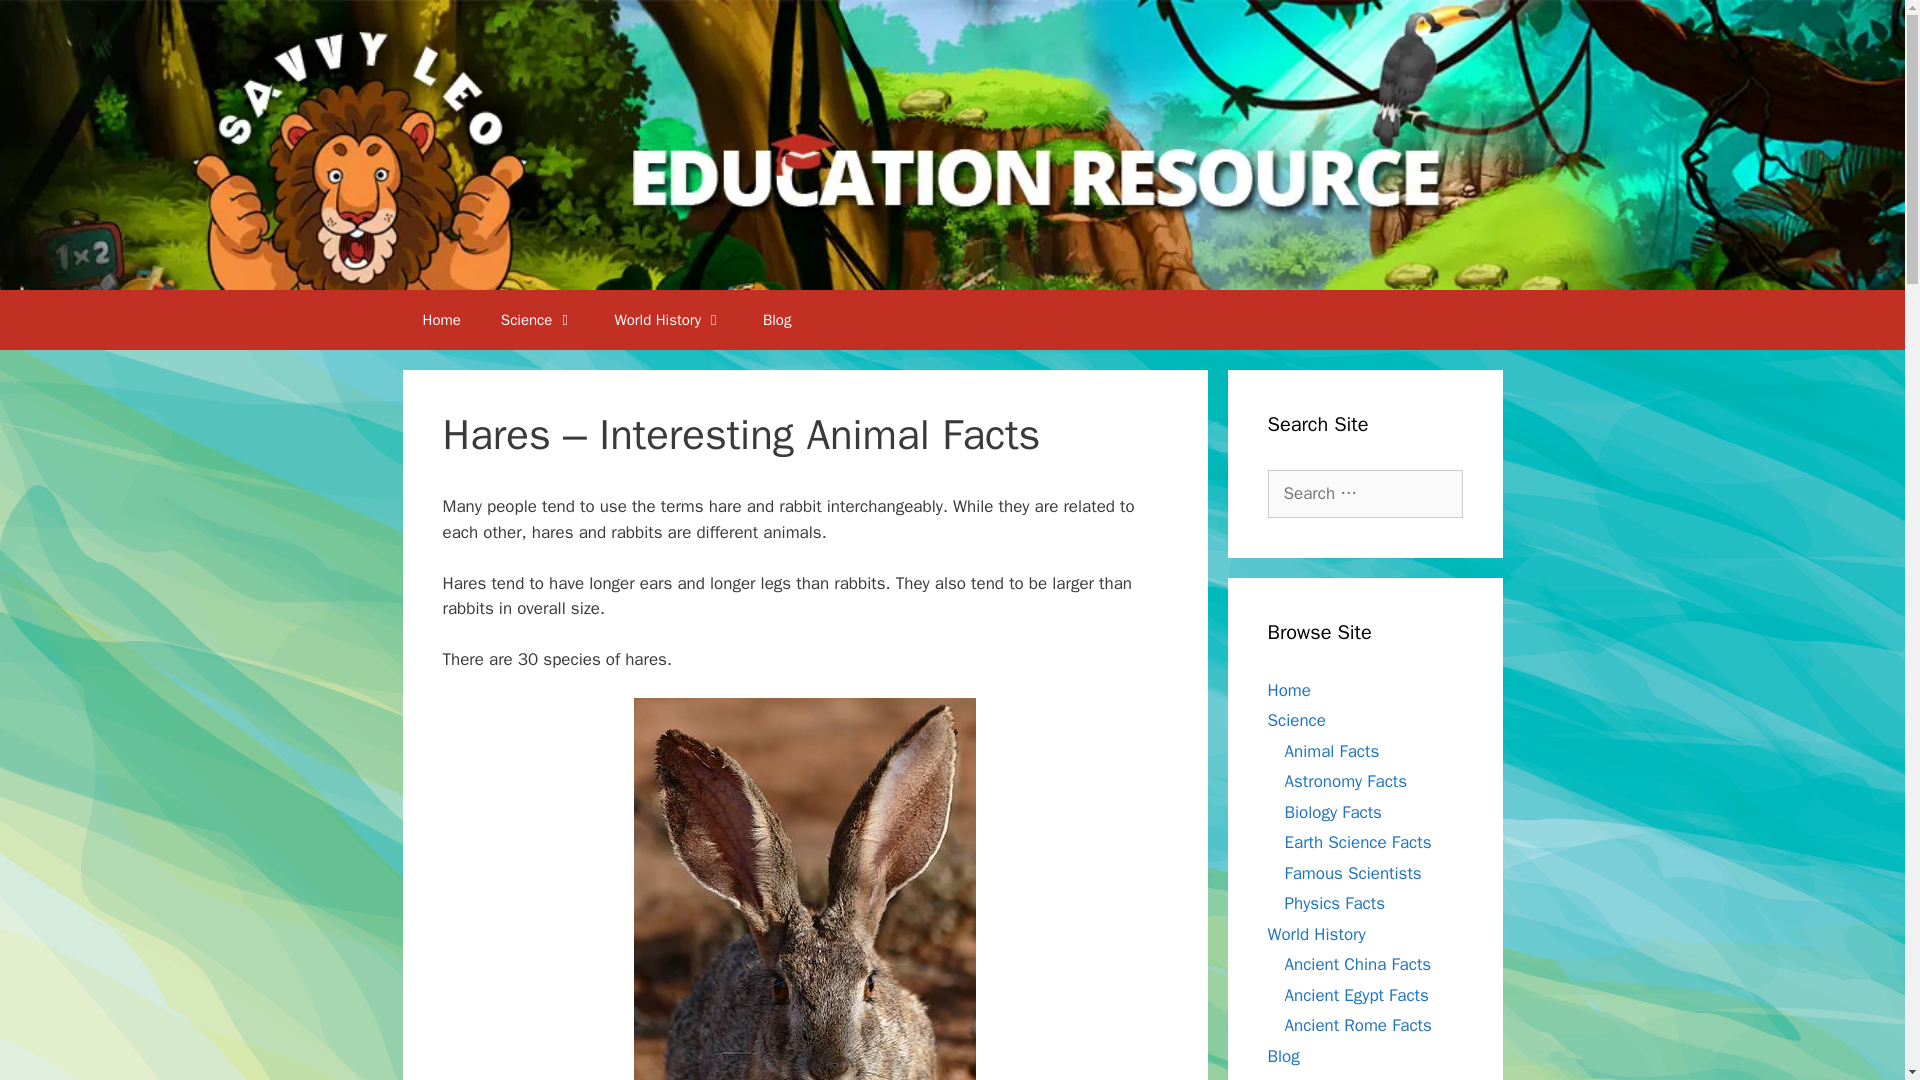 This screenshot has width=1920, height=1080. Describe the element at coordinates (47, 24) in the screenshot. I see `Search` at that location.